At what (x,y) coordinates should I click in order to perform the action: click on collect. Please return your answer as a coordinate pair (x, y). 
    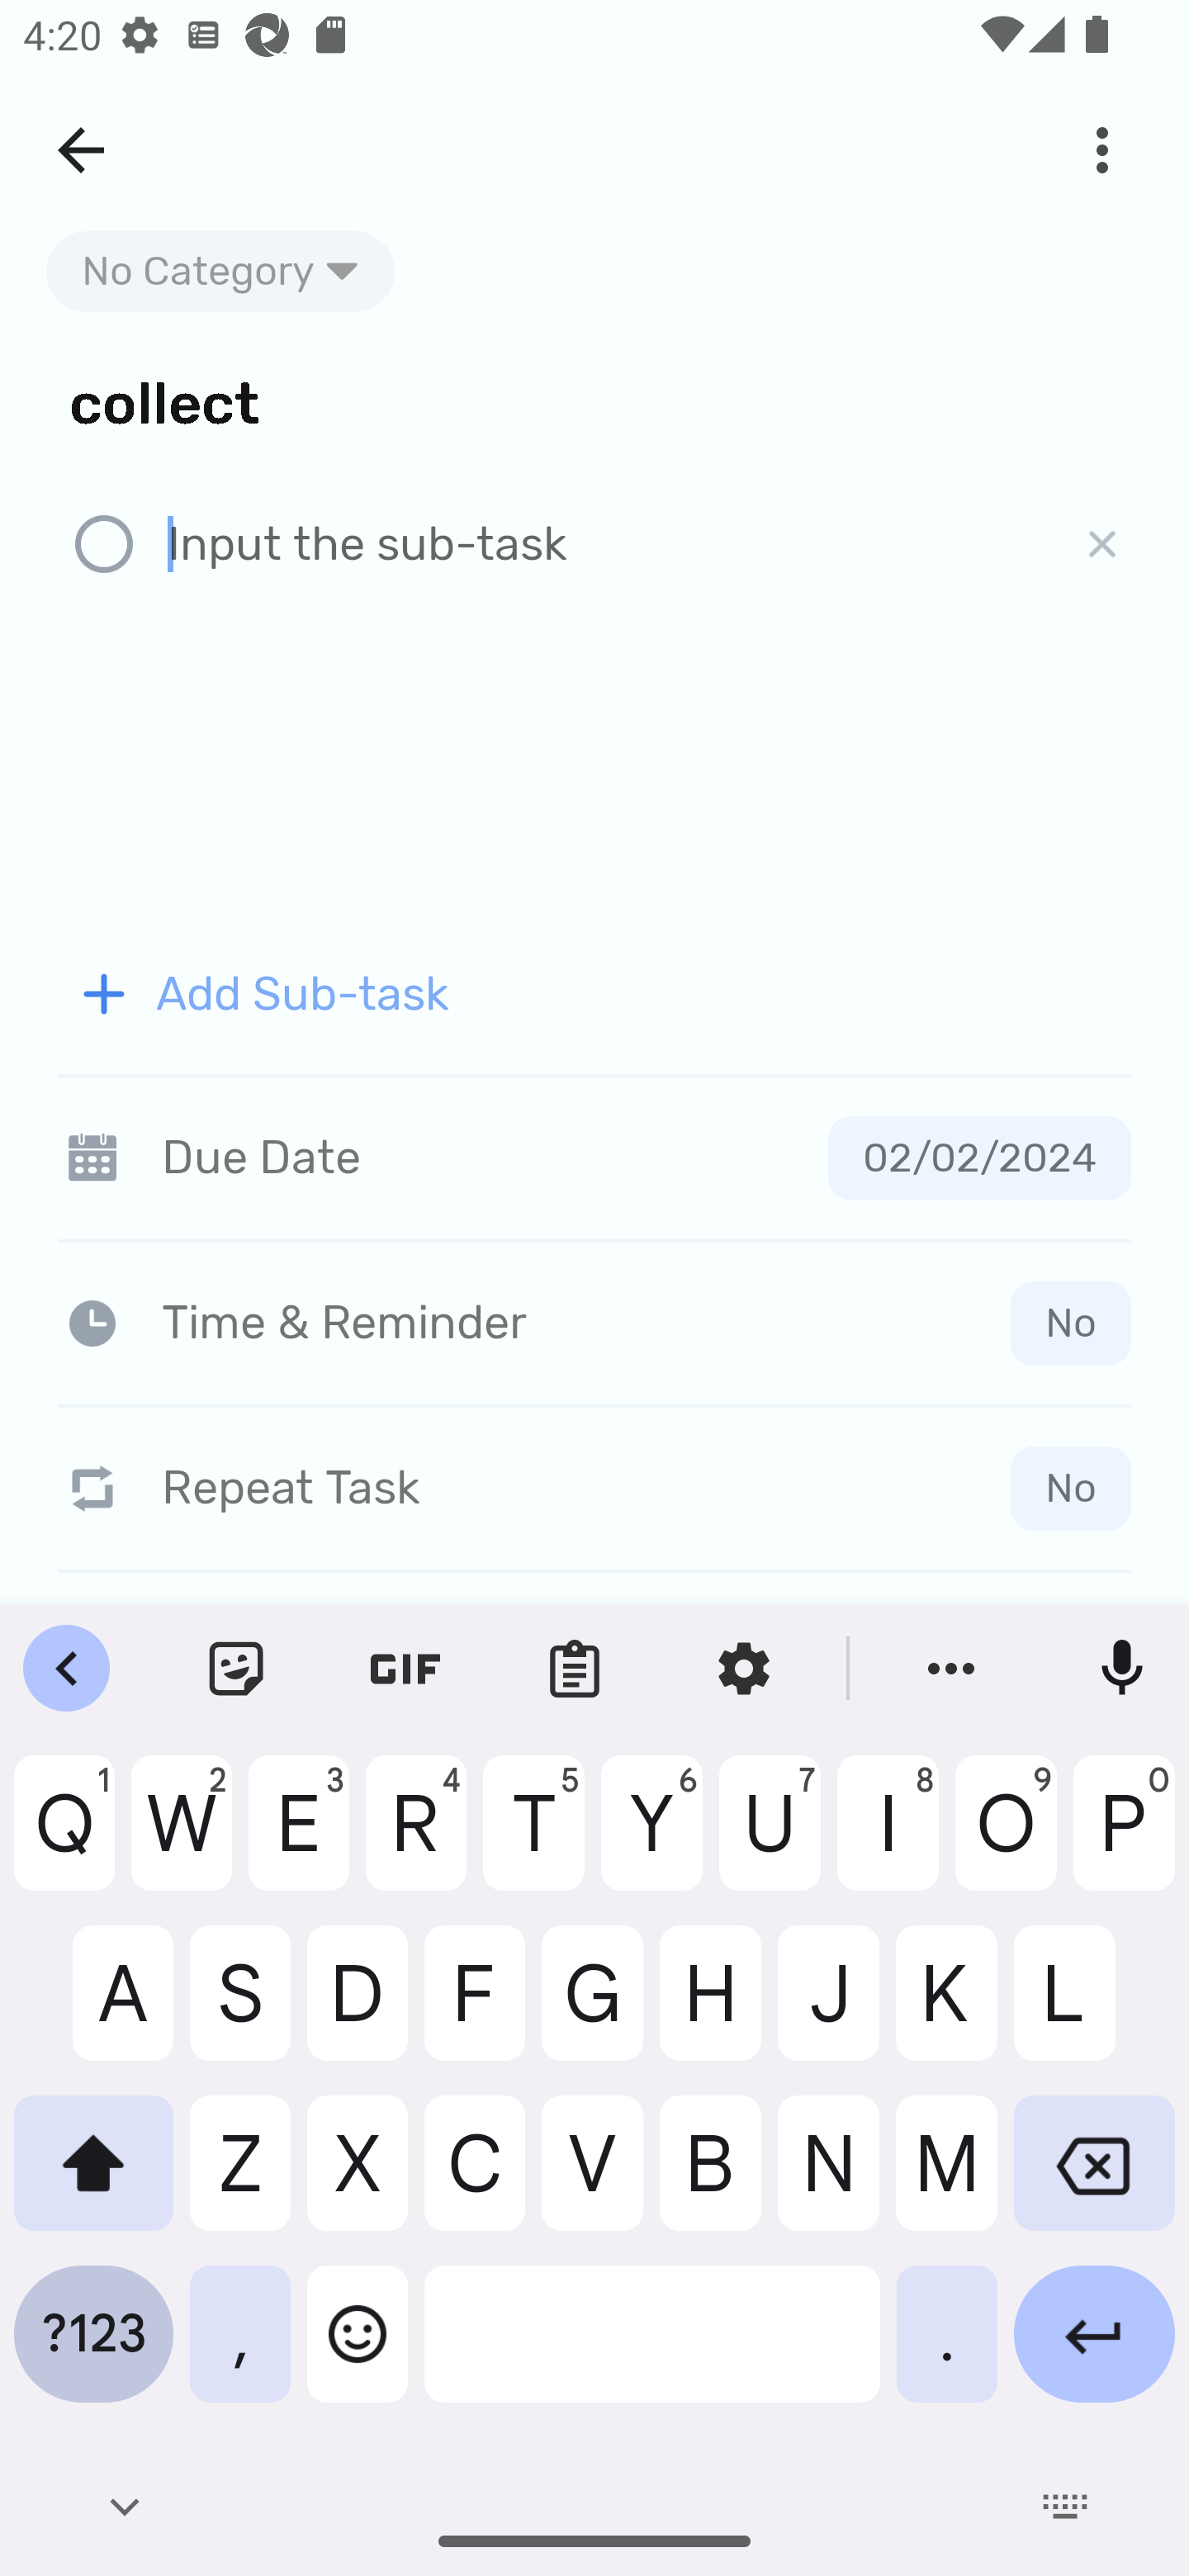
    Looking at the image, I should click on (594, 401).